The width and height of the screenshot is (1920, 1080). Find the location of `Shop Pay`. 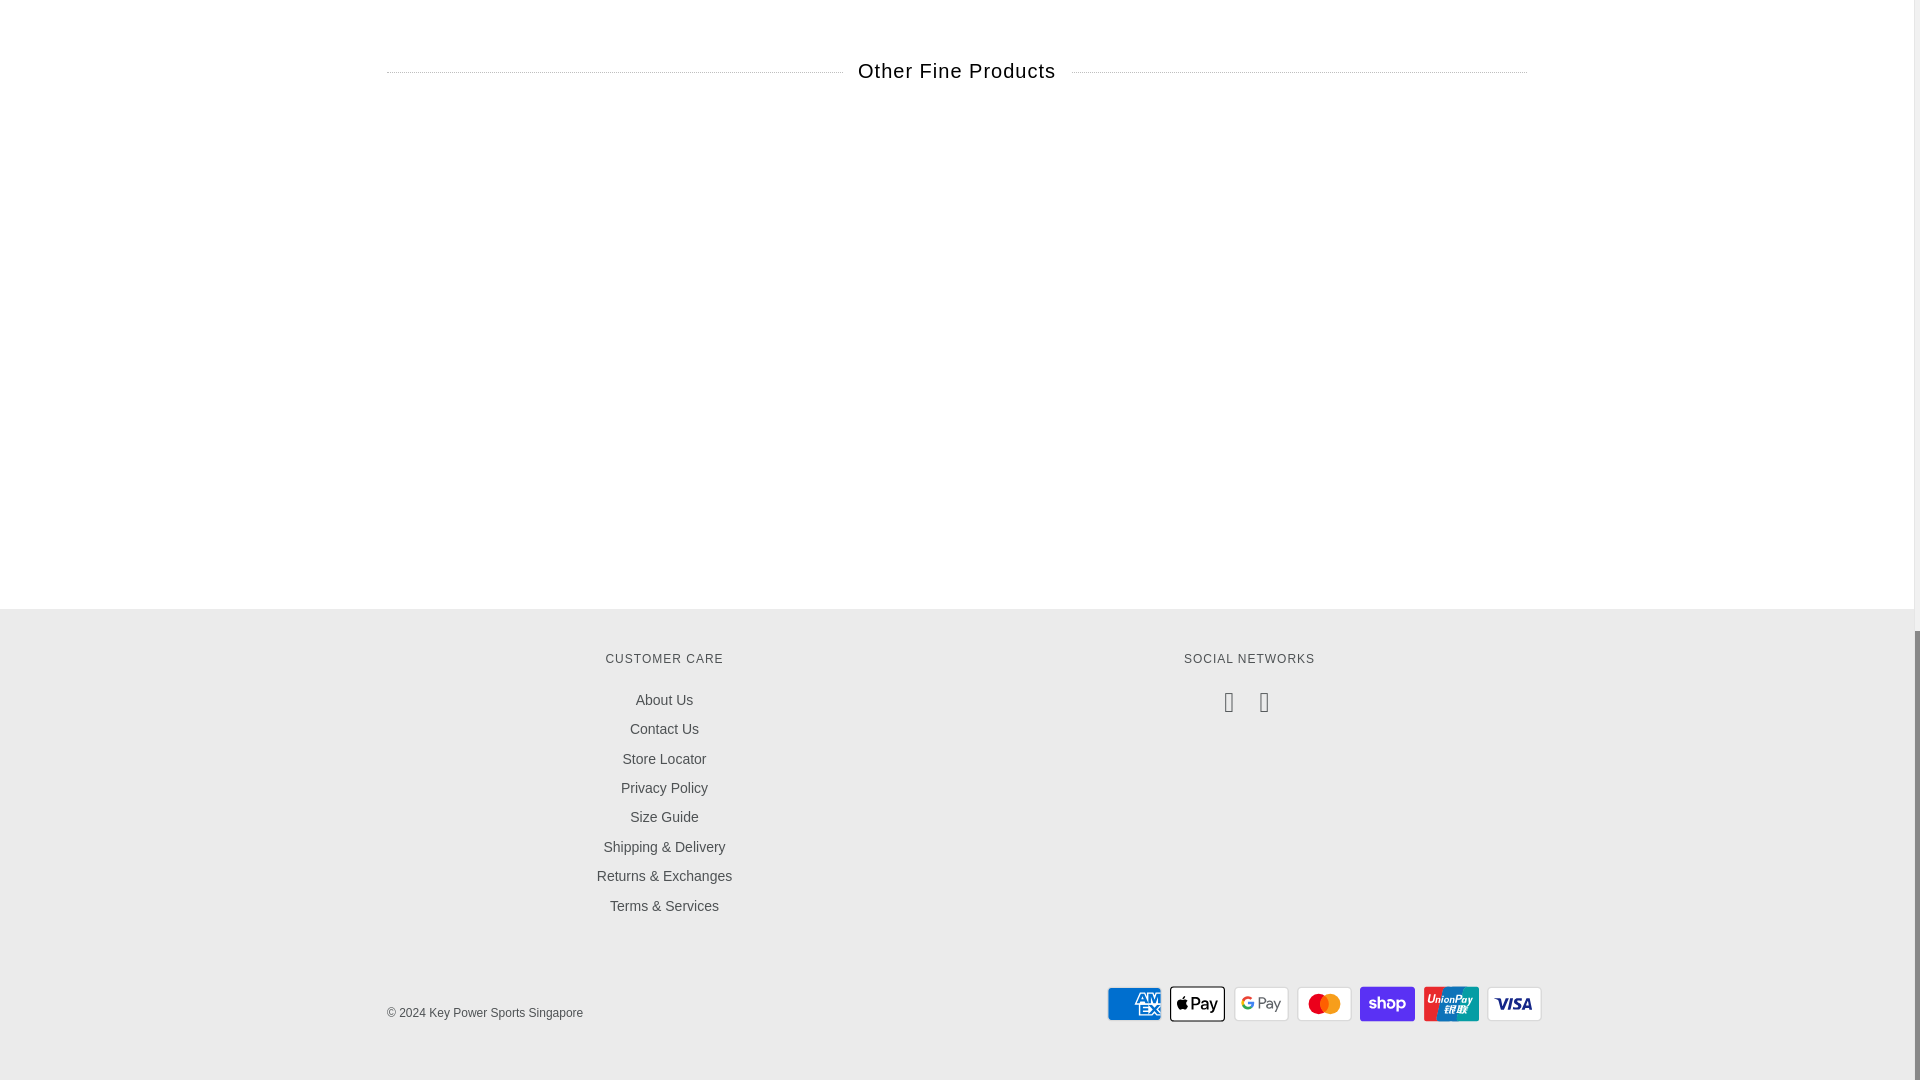

Shop Pay is located at coordinates (1387, 1003).